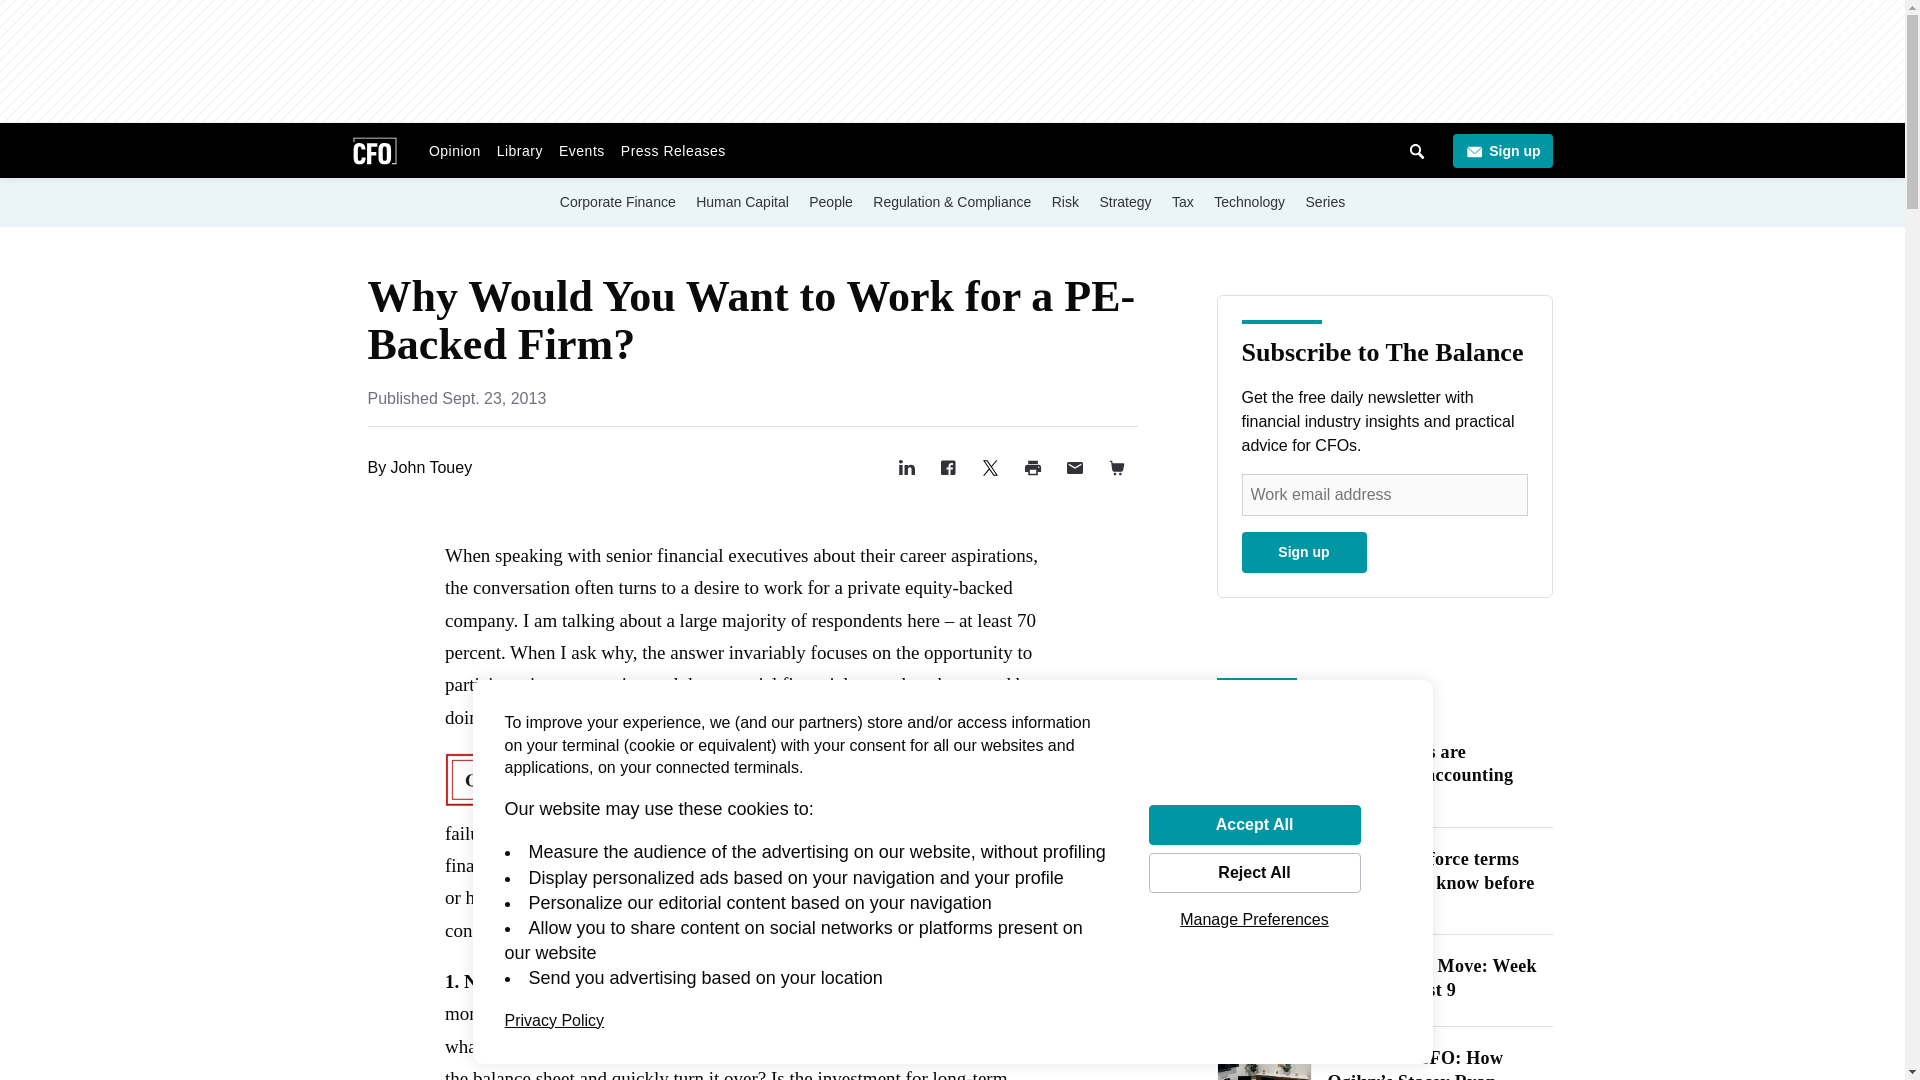  I want to click on Events, so click(582, 150).